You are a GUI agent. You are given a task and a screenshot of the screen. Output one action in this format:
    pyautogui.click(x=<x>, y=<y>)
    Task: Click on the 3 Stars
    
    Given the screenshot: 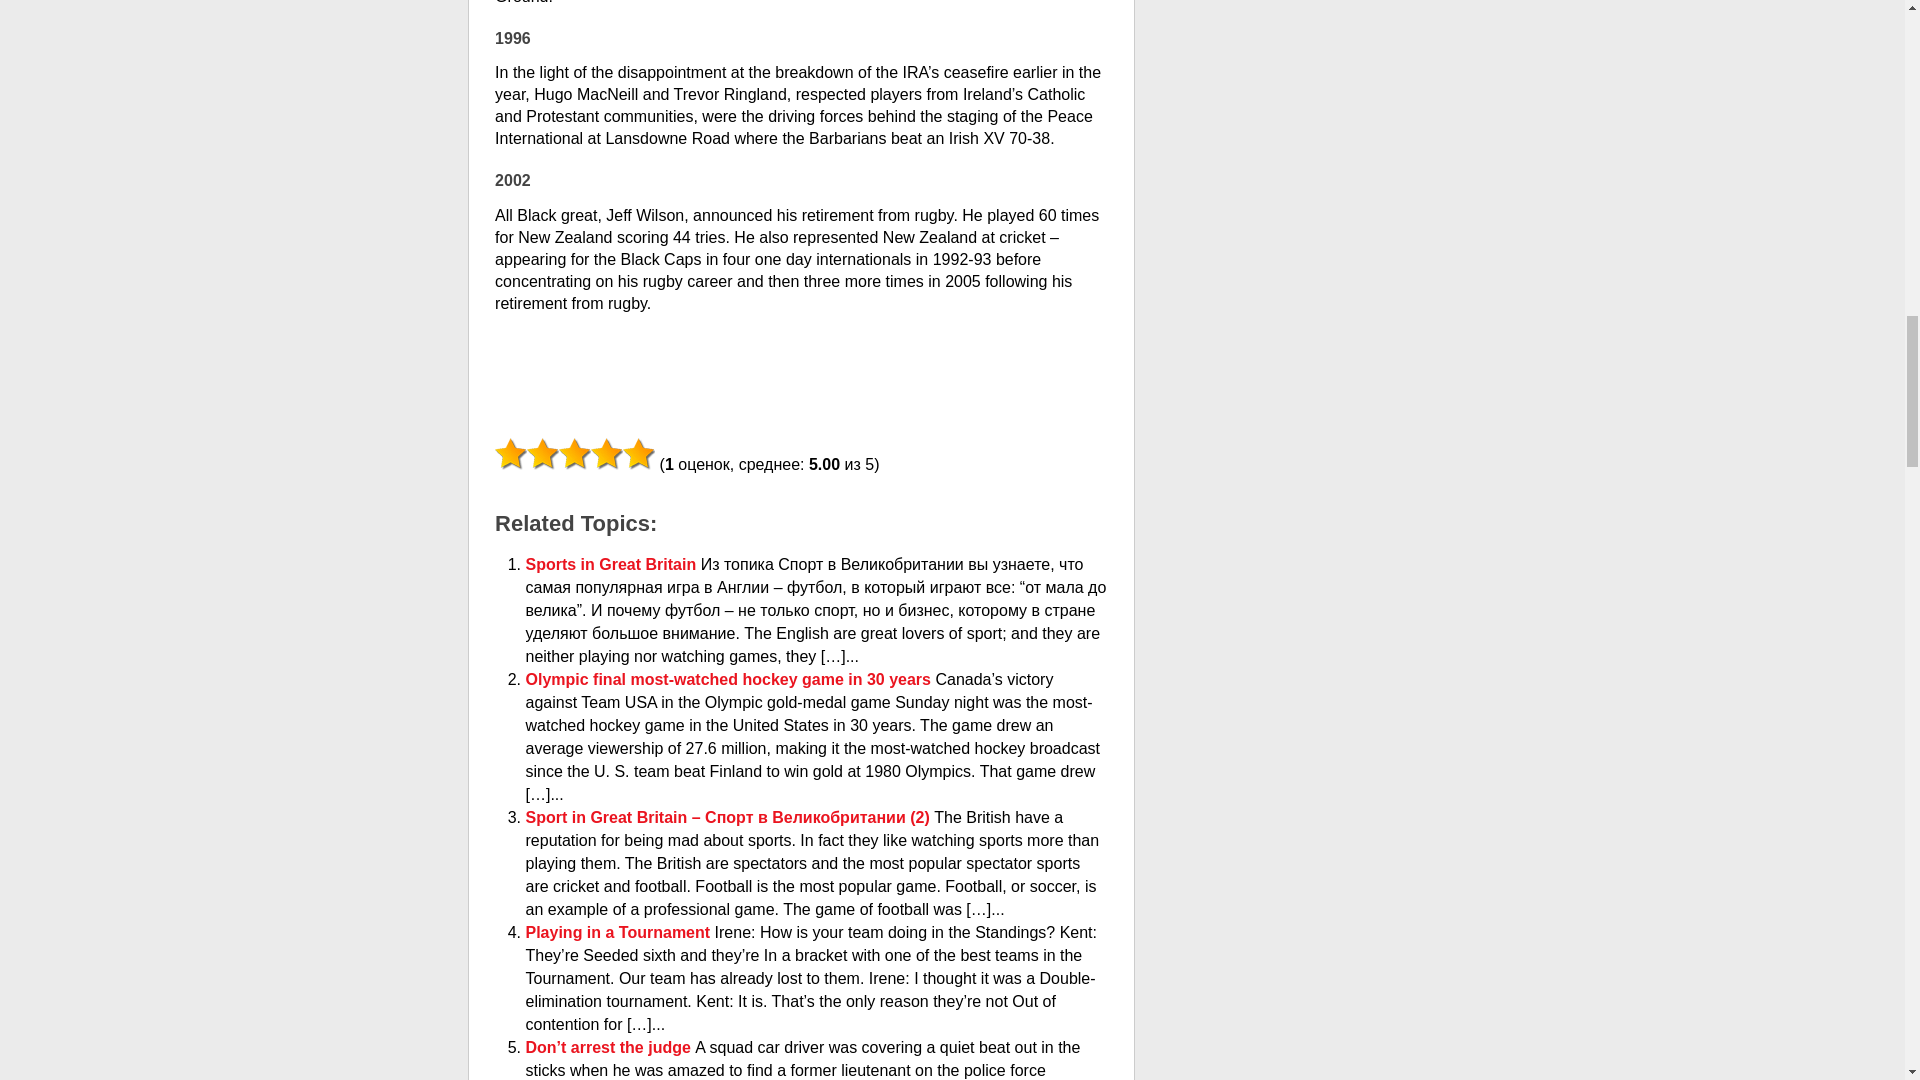 What is the action you would take?
    pyautogui.click(x=574, y=454)
    